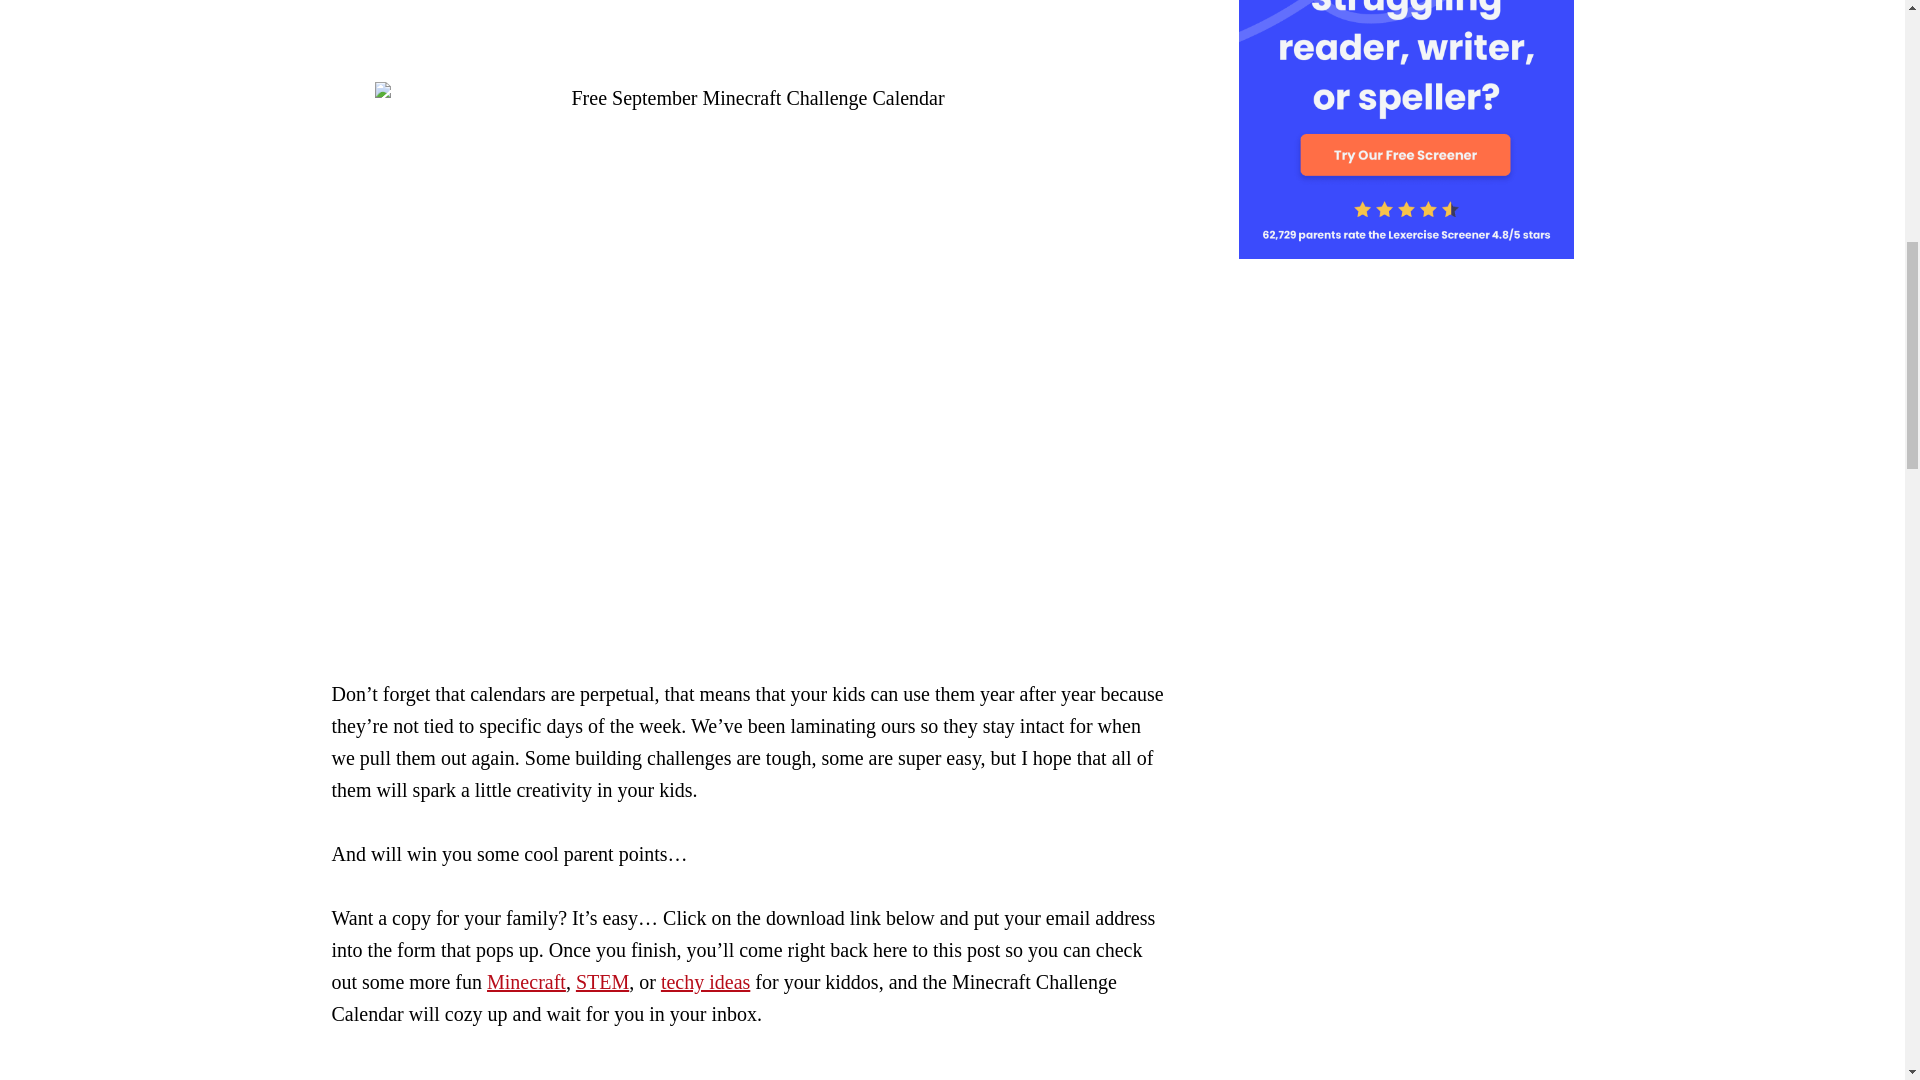  I want to click on techy ideas, so click(705, 981).